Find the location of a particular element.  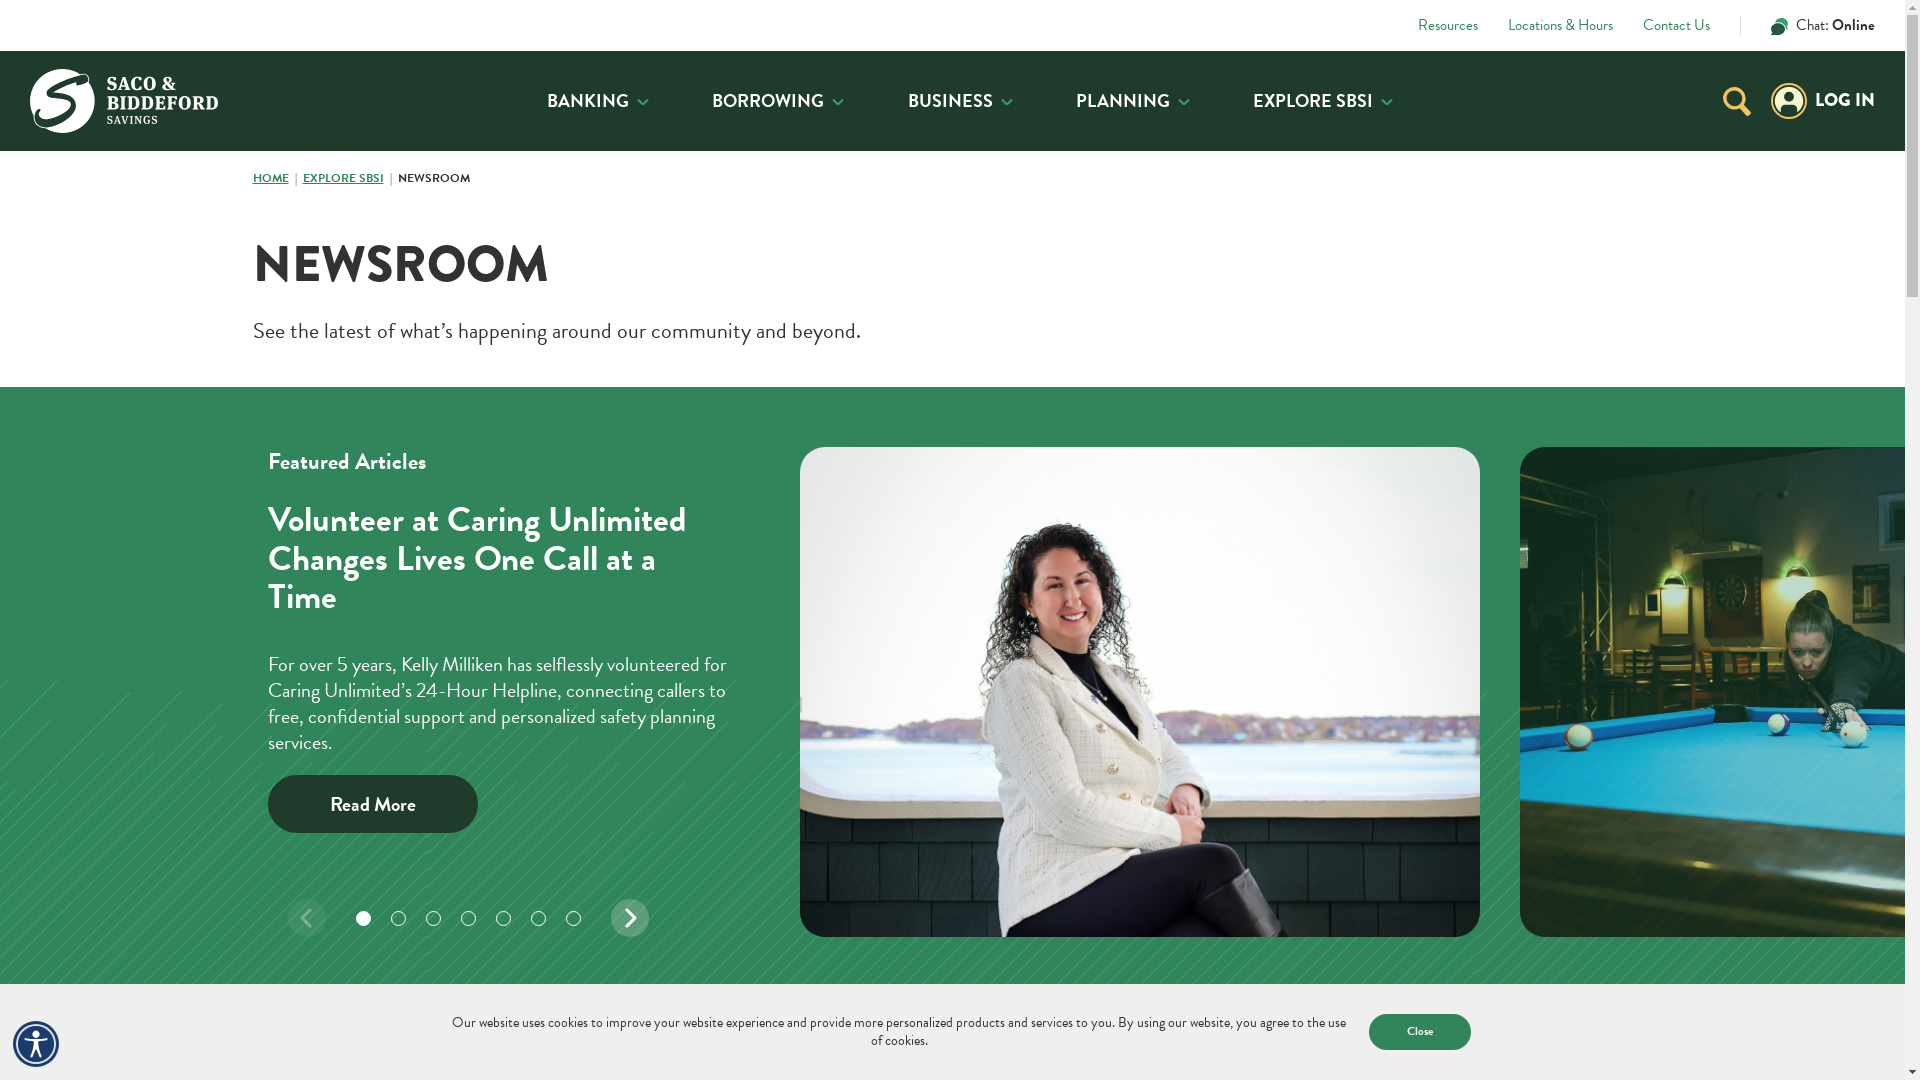

Resources is located at coordinates (1448, 26).